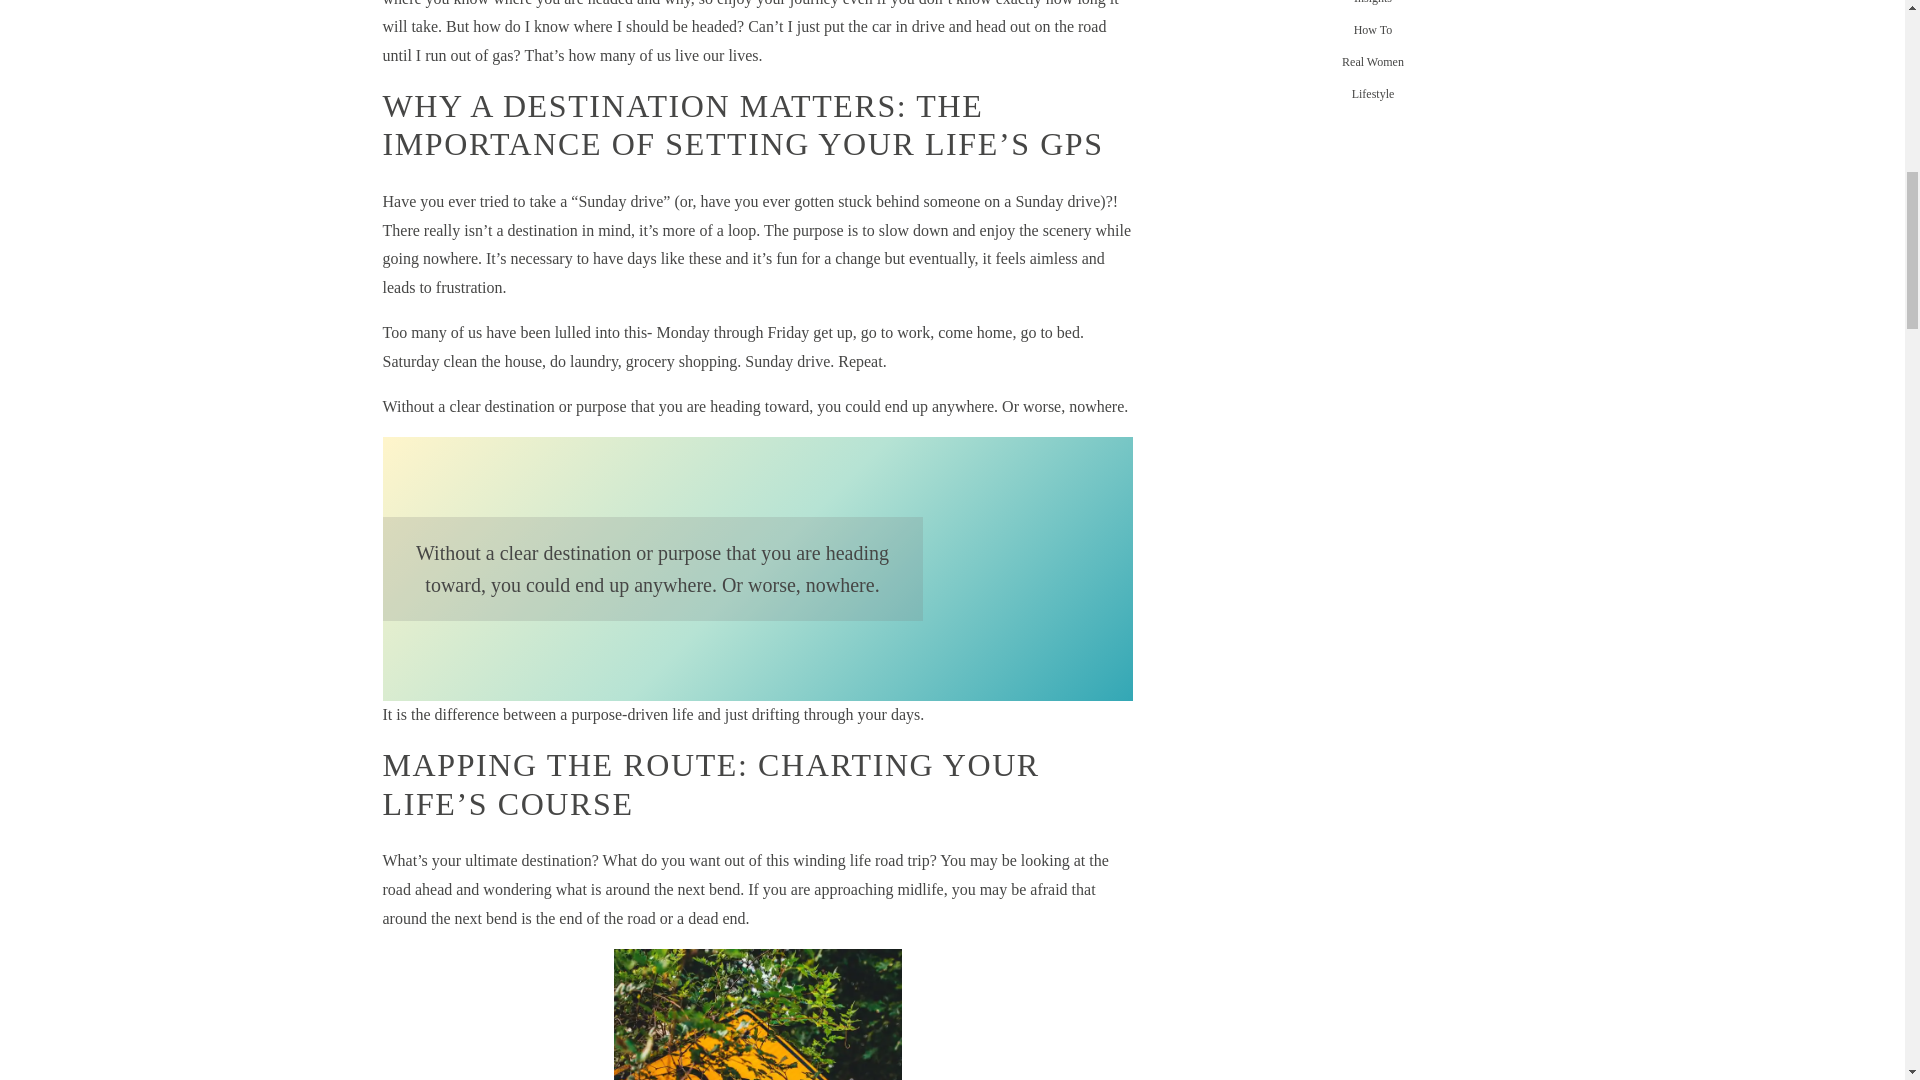  What do you see at coordinates (1373, 64) in the screenshot?
I see `Real Women` at bounding box center [1373, 64].